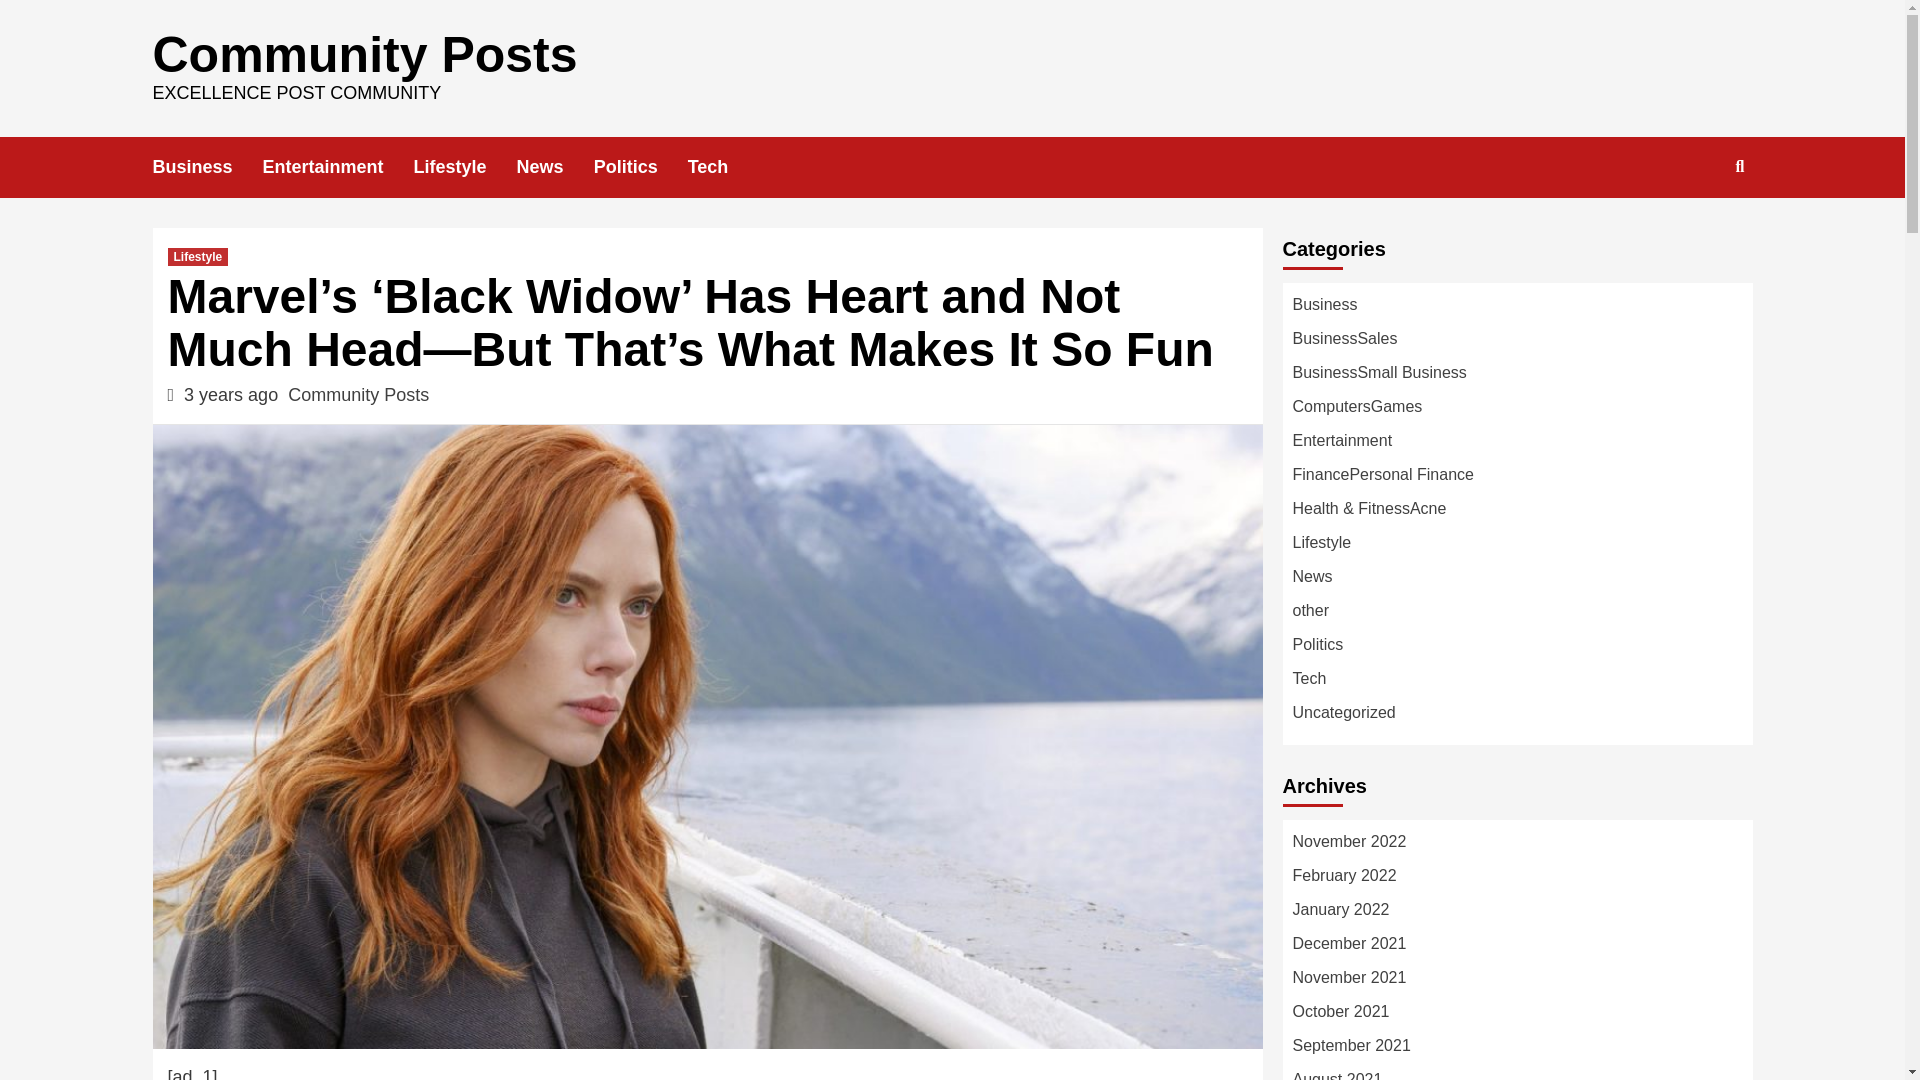  I want to click on Tech, so click(722, 167).